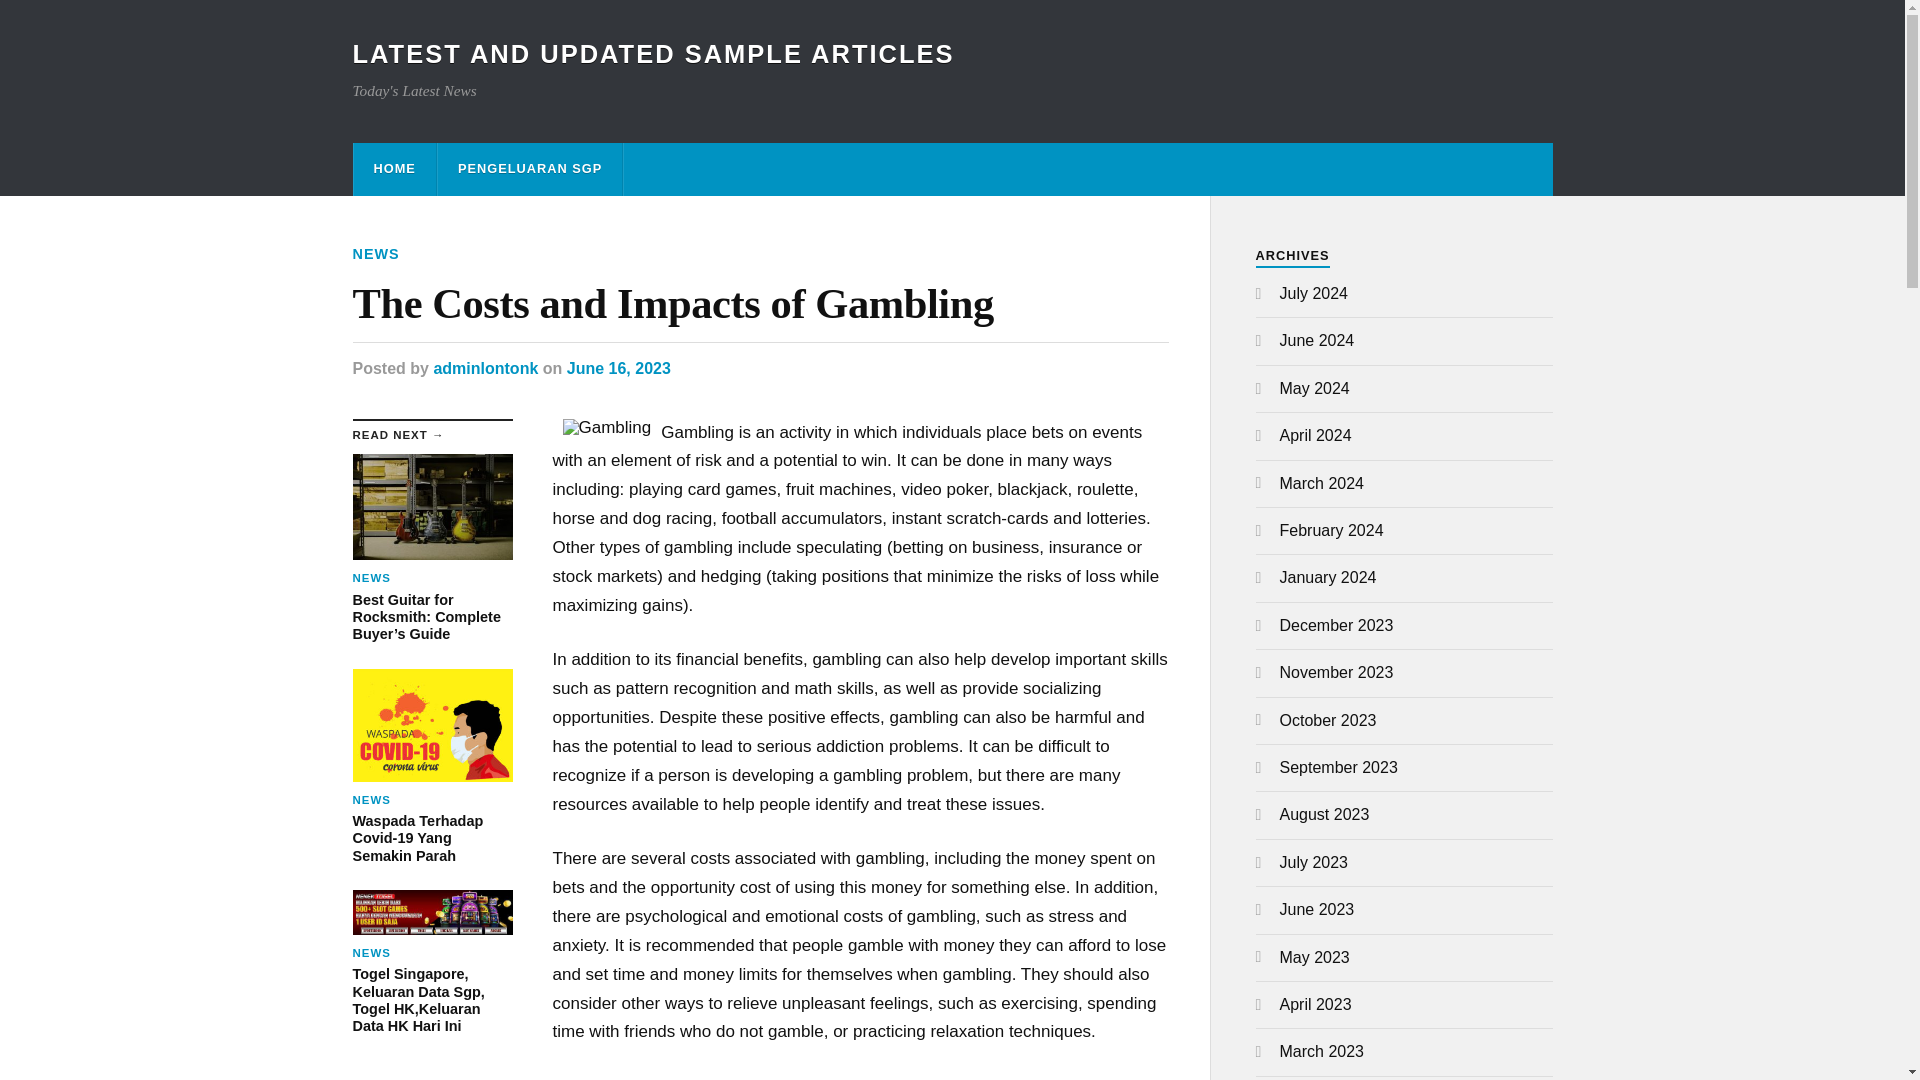  What do you see at coordinates (1338, 768) in the screenshot?
I see `September 2023` at bounding box center [1338, 768].